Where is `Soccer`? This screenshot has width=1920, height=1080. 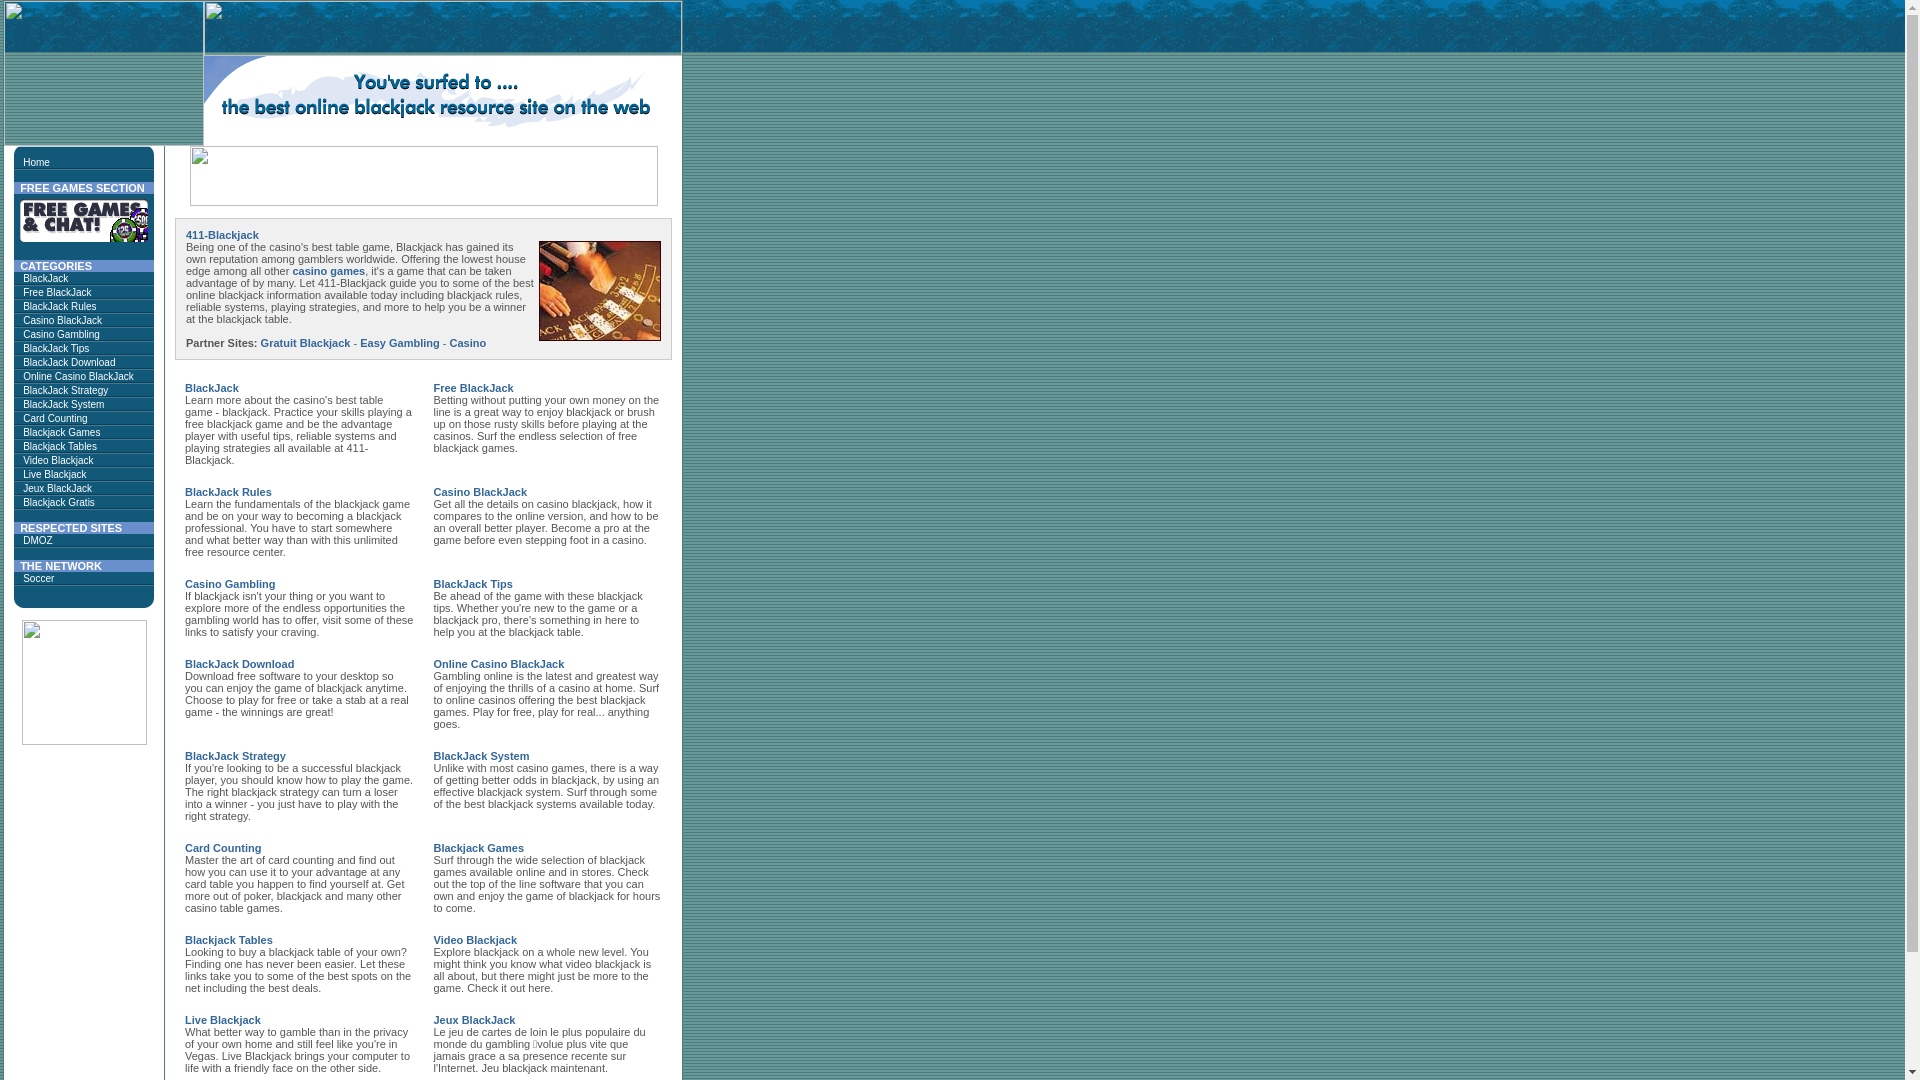
Soccer is located at coordinates (38, 578).